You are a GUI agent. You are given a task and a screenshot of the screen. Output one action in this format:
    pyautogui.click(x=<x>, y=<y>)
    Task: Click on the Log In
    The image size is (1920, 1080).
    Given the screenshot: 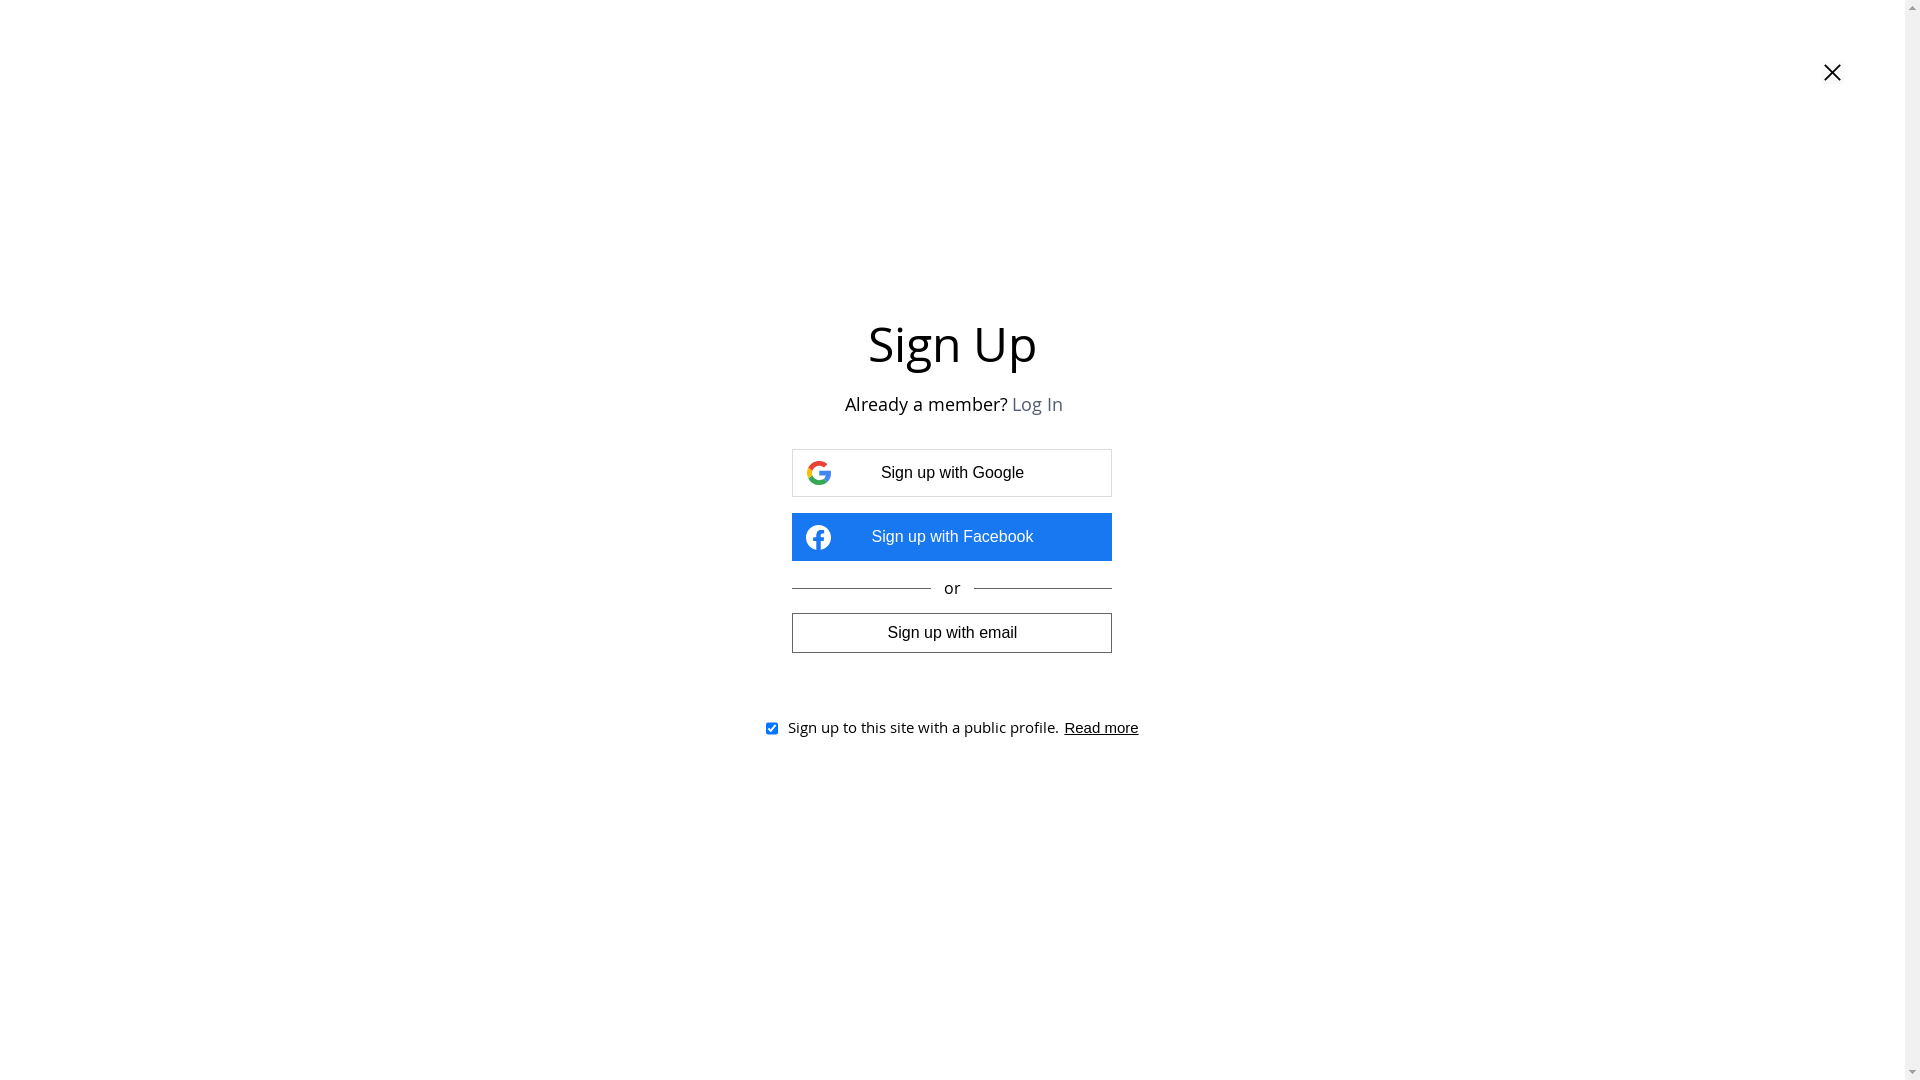 What is the action you would take?
    pyautogui.click(x=1038, y=404)
    